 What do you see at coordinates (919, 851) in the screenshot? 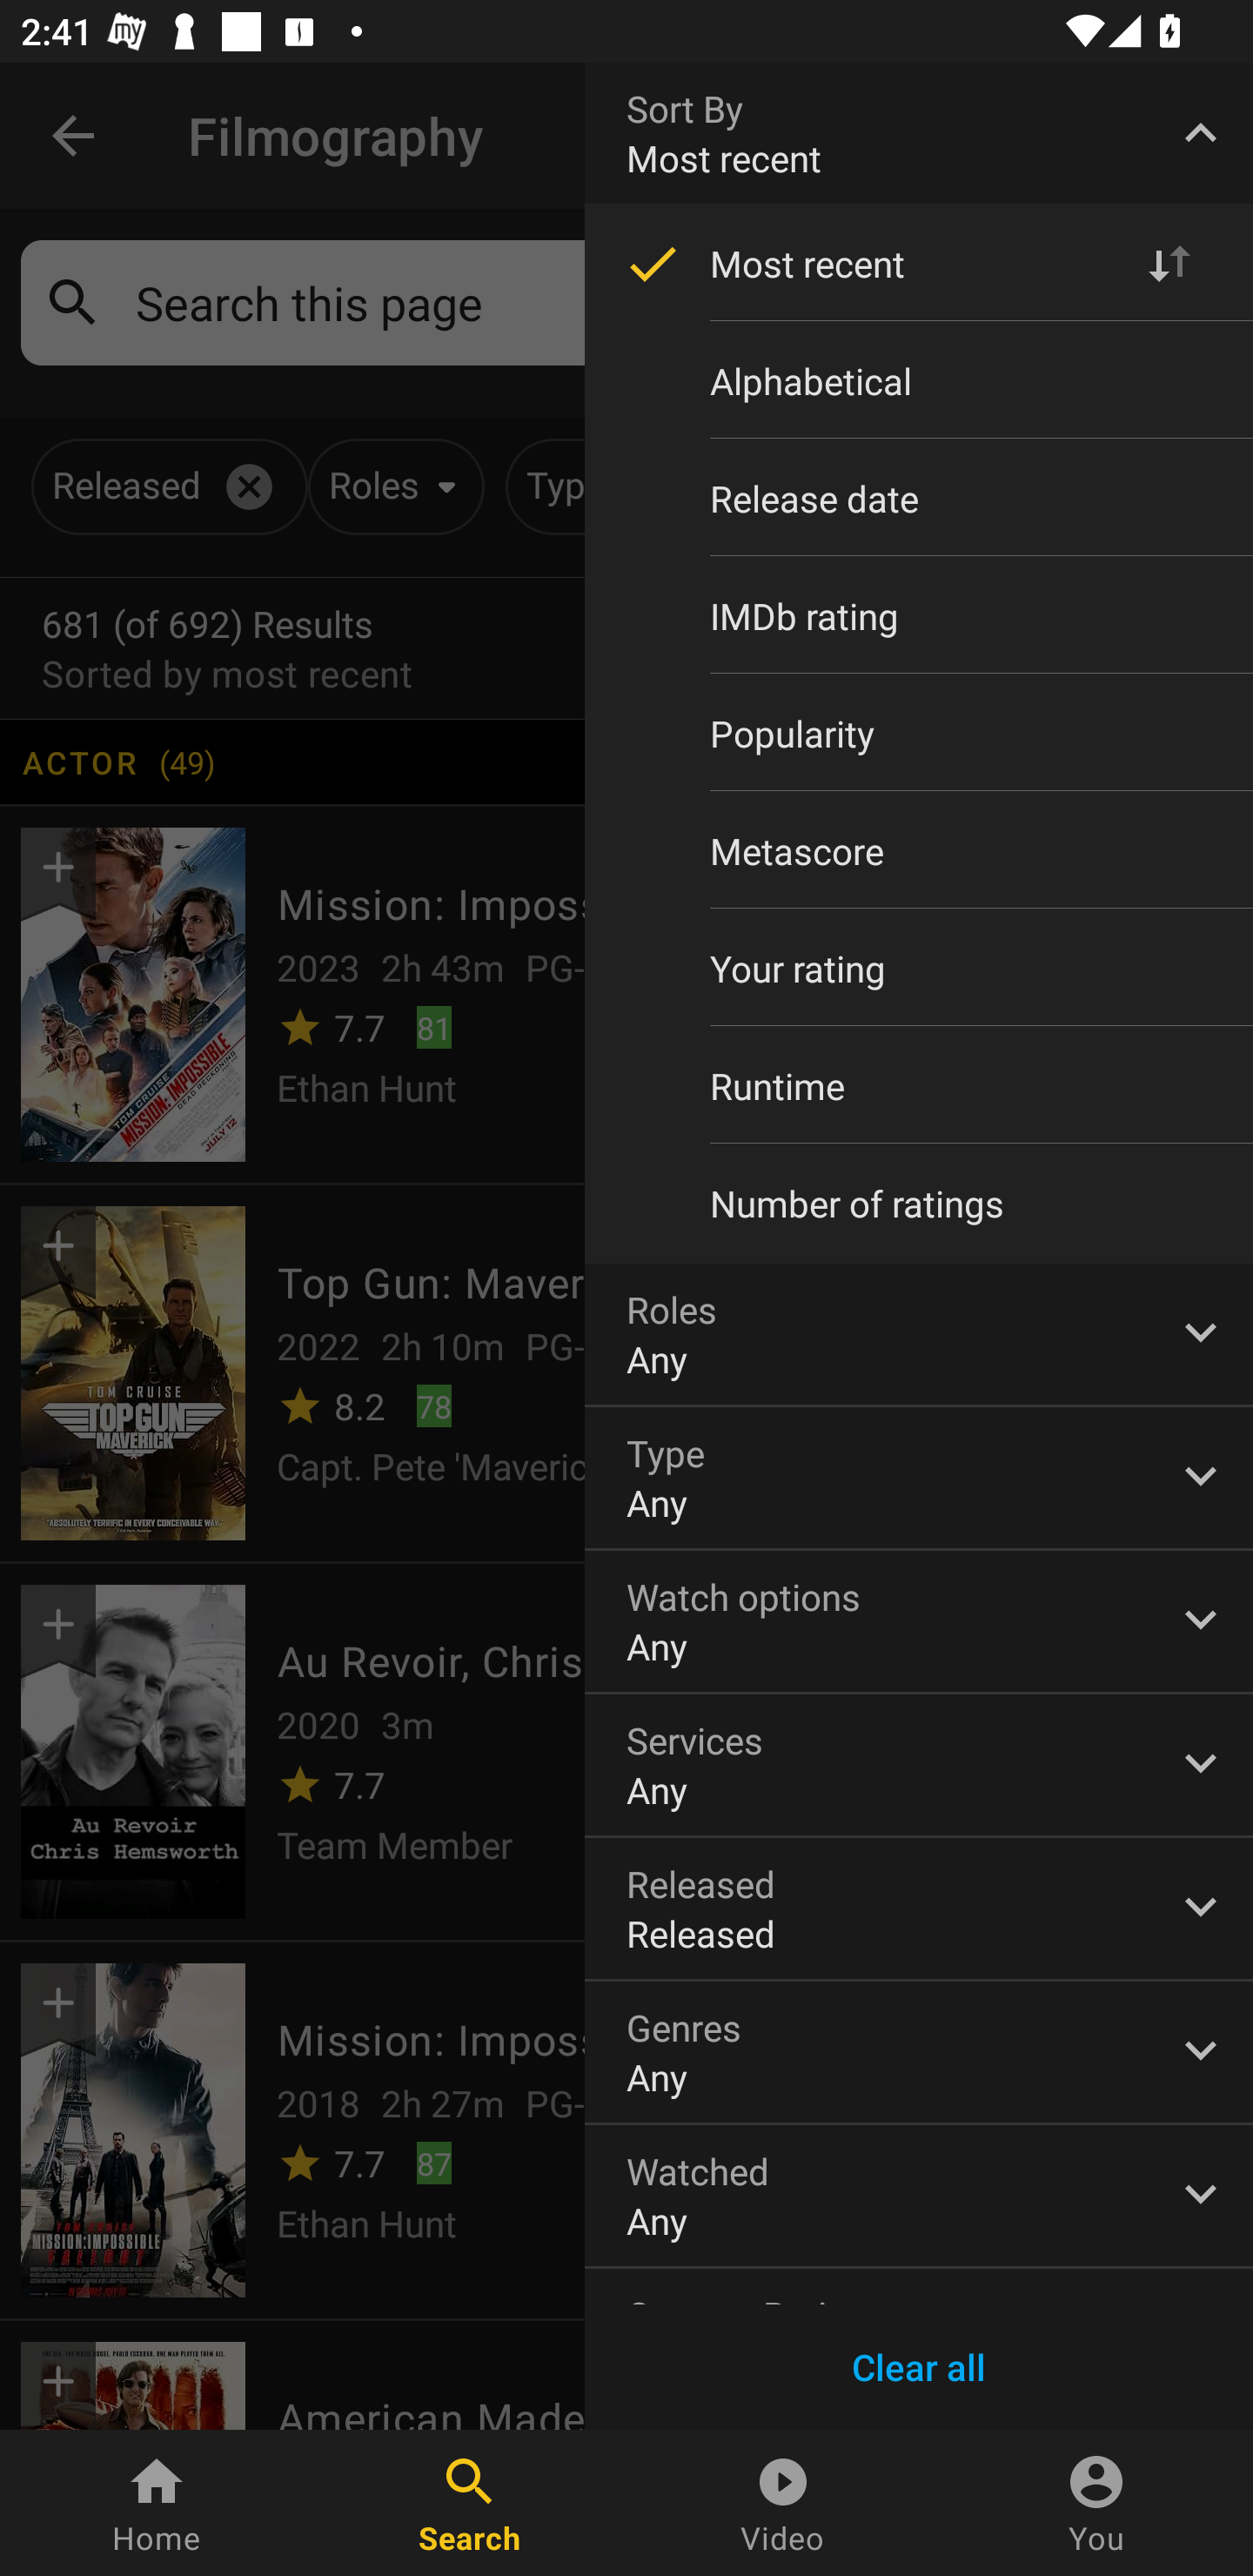
I see `Metascore` at bounding box center [919, 851].